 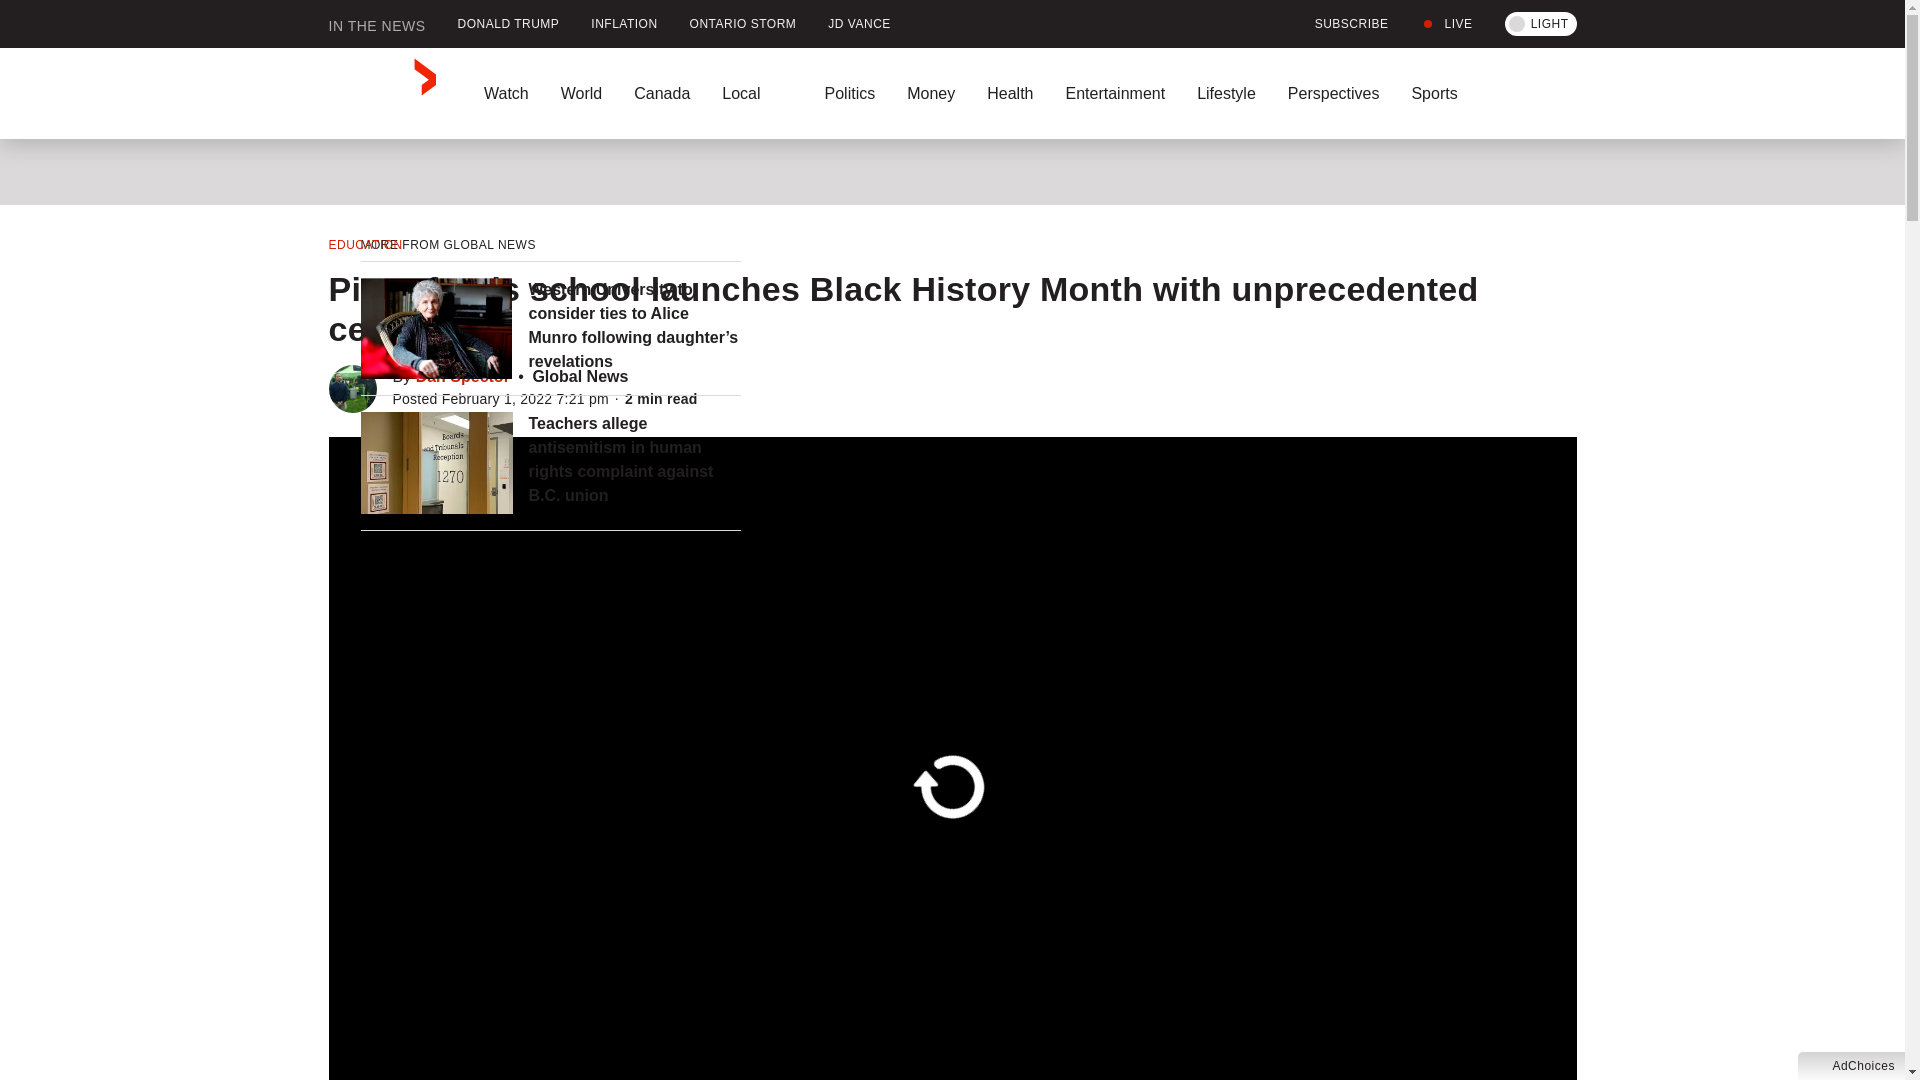 What do you see at coordinates (1340, 24) in the screenshot?
I see `SUBSCRIBE` at bounding box center [1340, 24].